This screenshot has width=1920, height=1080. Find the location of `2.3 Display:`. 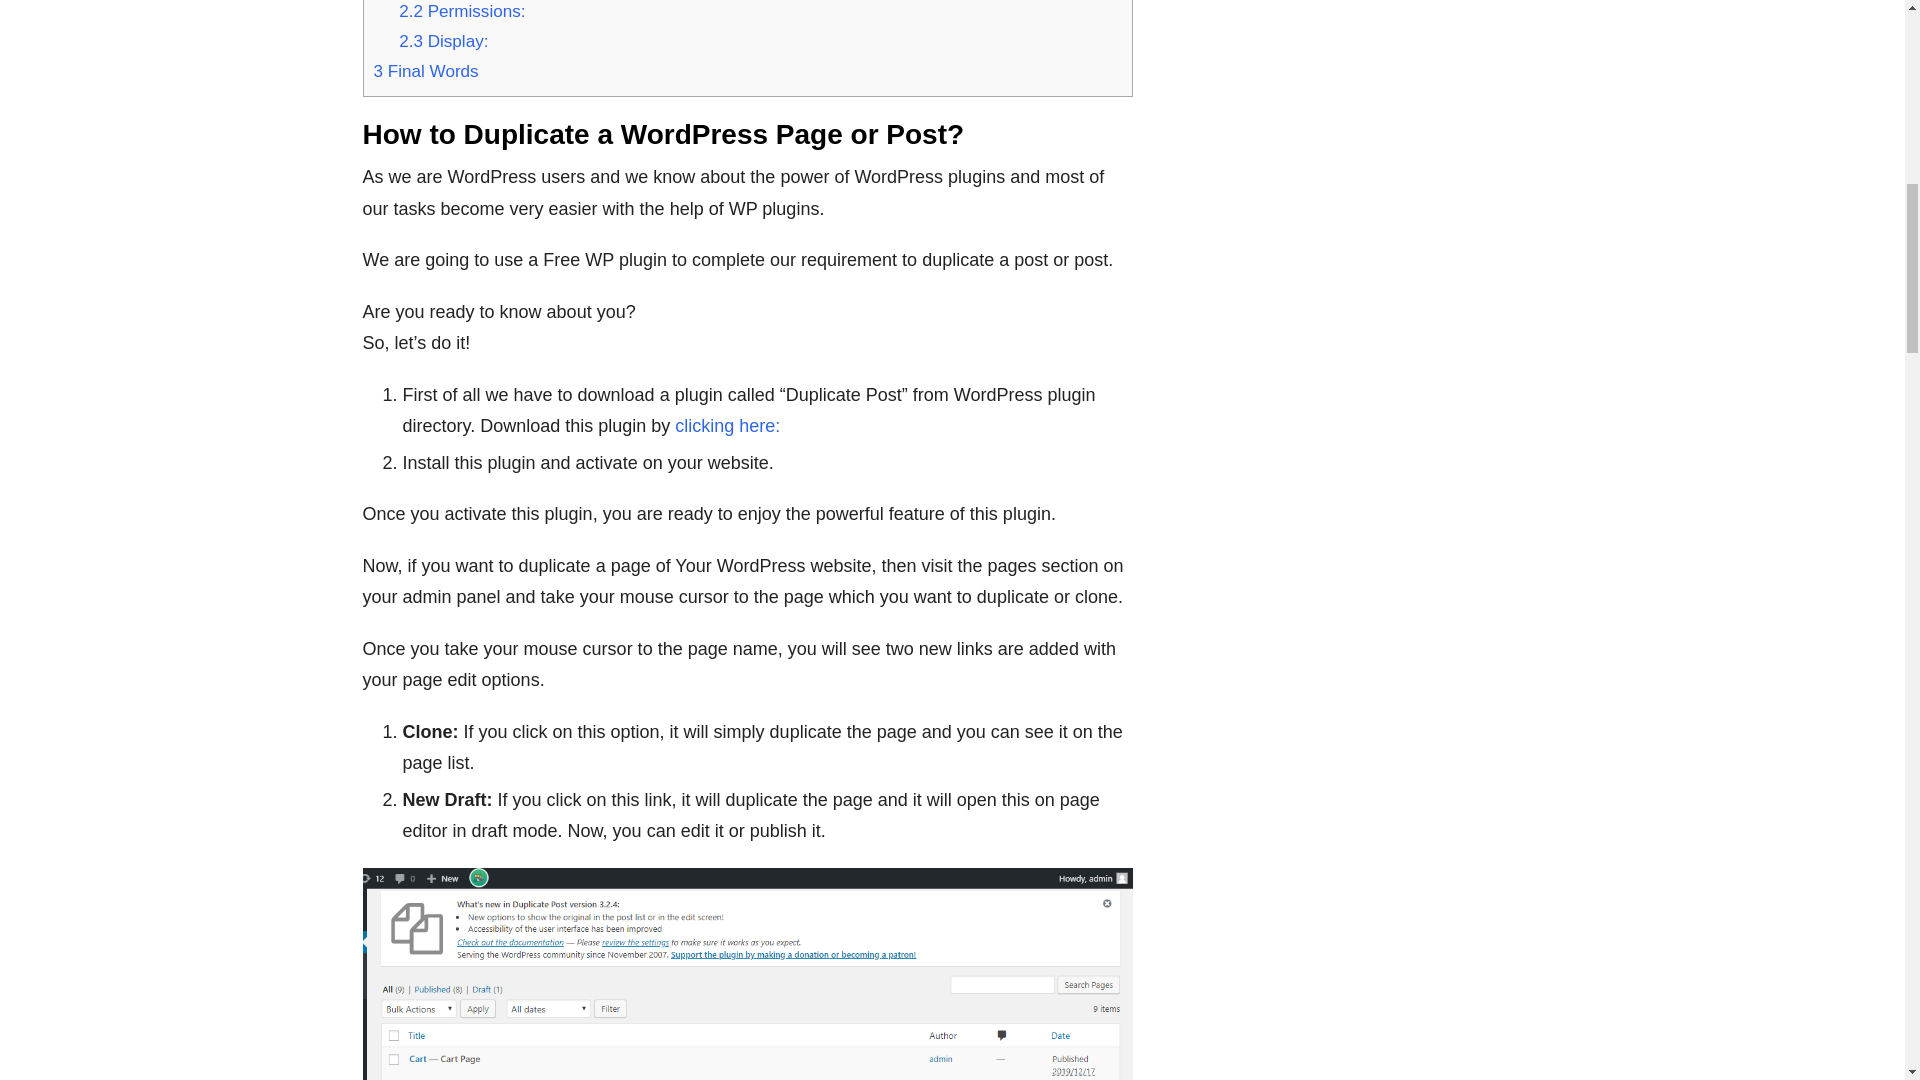

2.3 Display: is located at coordinates (443, 41).